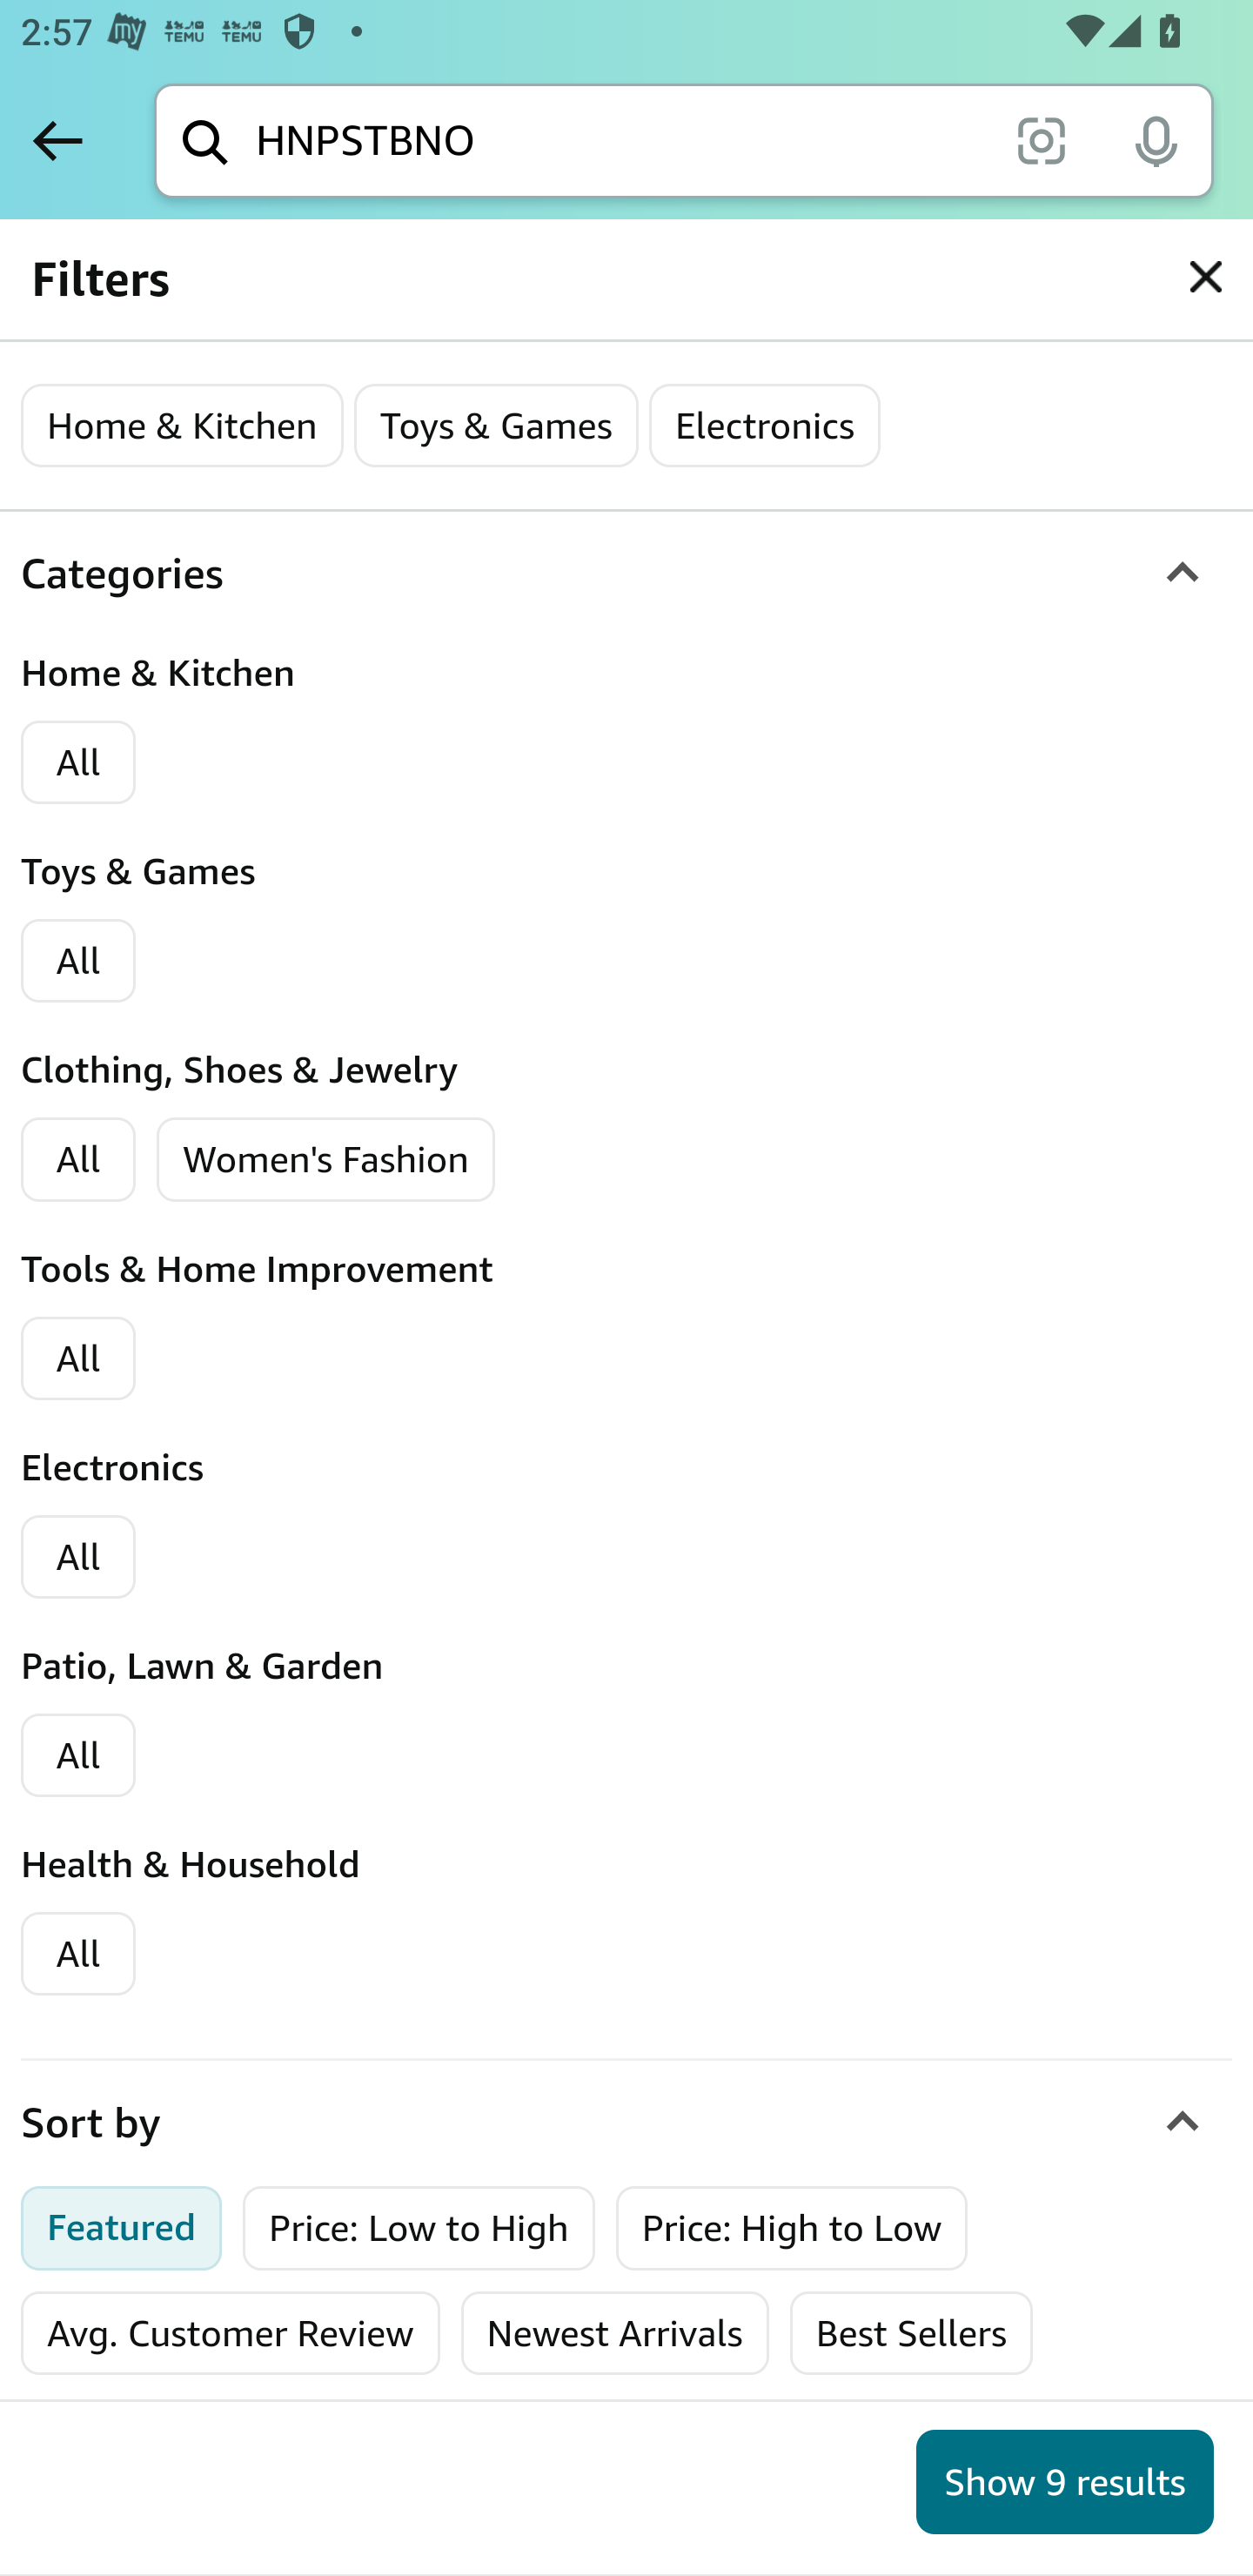 This screenshot has height=2576, width=1253. What do you see at coordinates (57, 140) in the screenshot?
I see `Back` at bounding box center [57, 140].